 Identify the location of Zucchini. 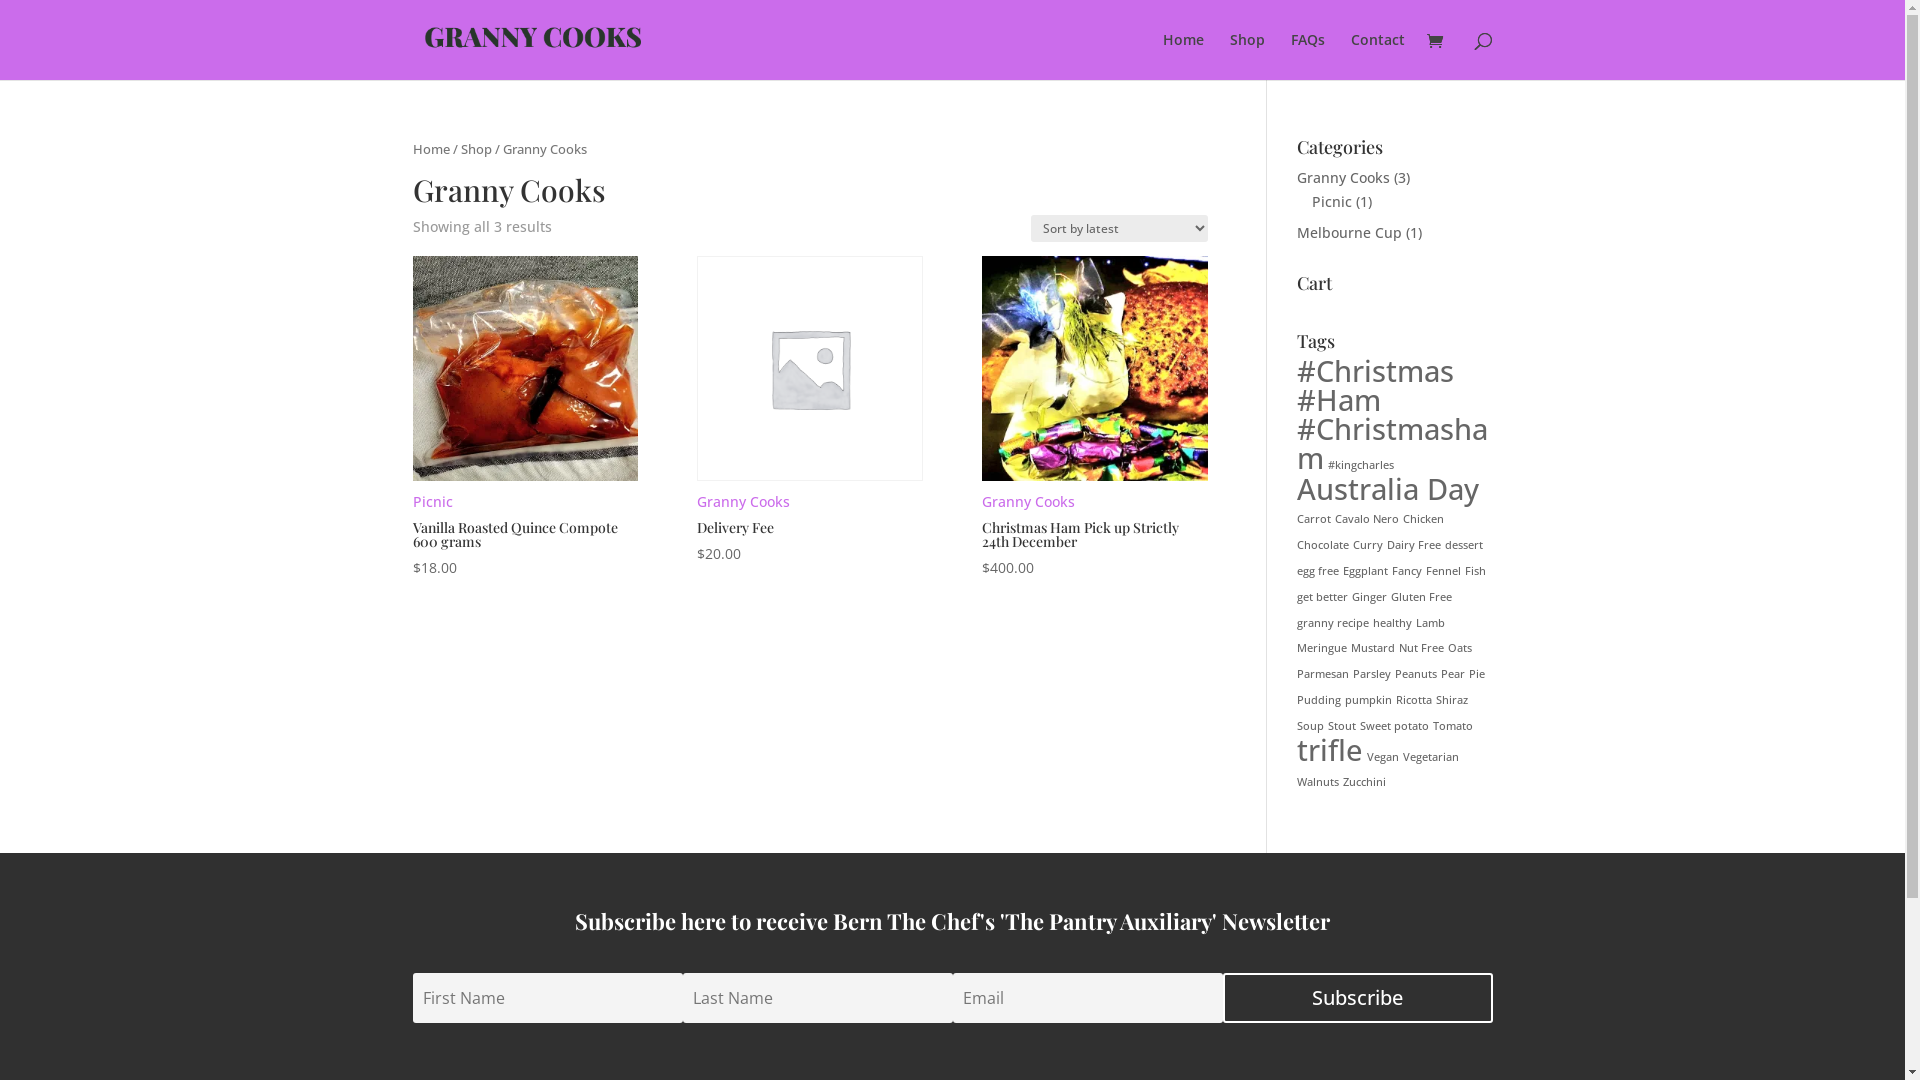
(1364, 782).